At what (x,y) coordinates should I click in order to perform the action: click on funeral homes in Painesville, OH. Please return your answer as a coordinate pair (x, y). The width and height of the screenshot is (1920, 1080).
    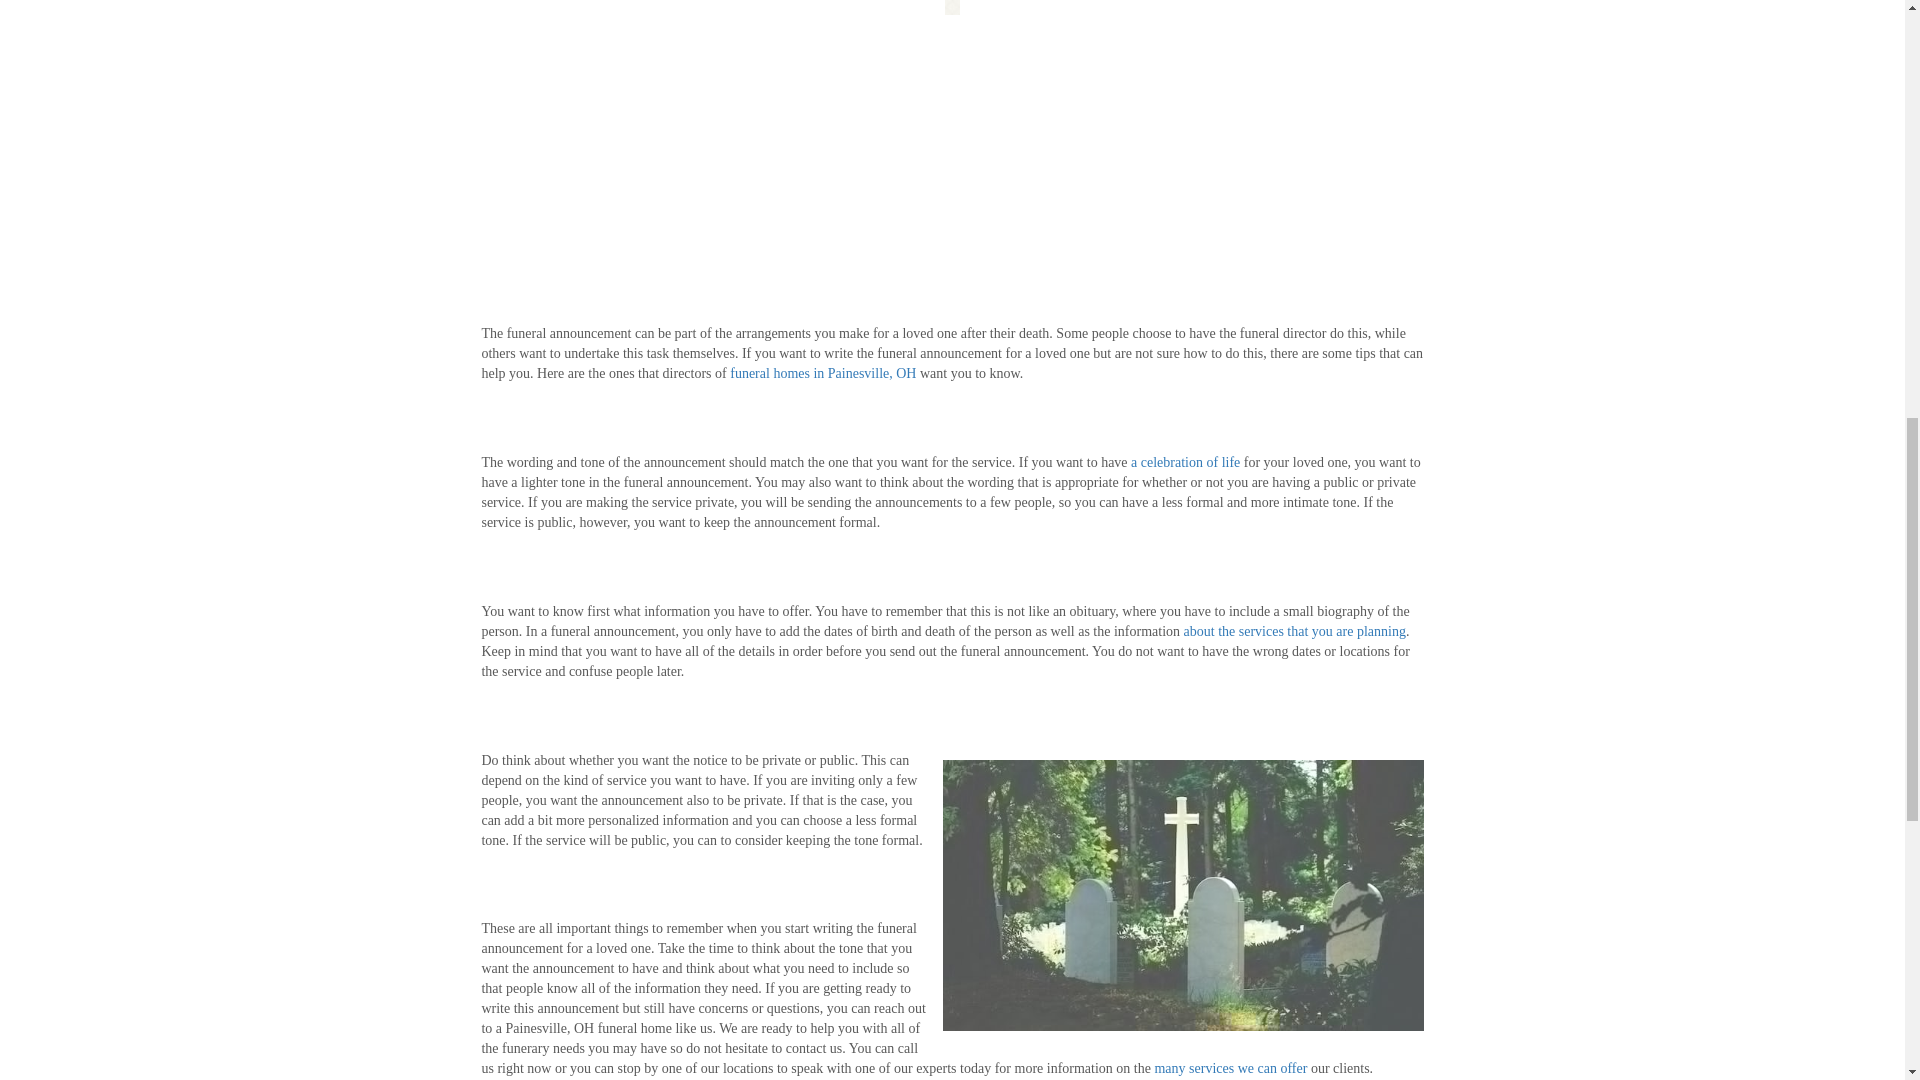
    Looking at the image, I should click on (822, 374).